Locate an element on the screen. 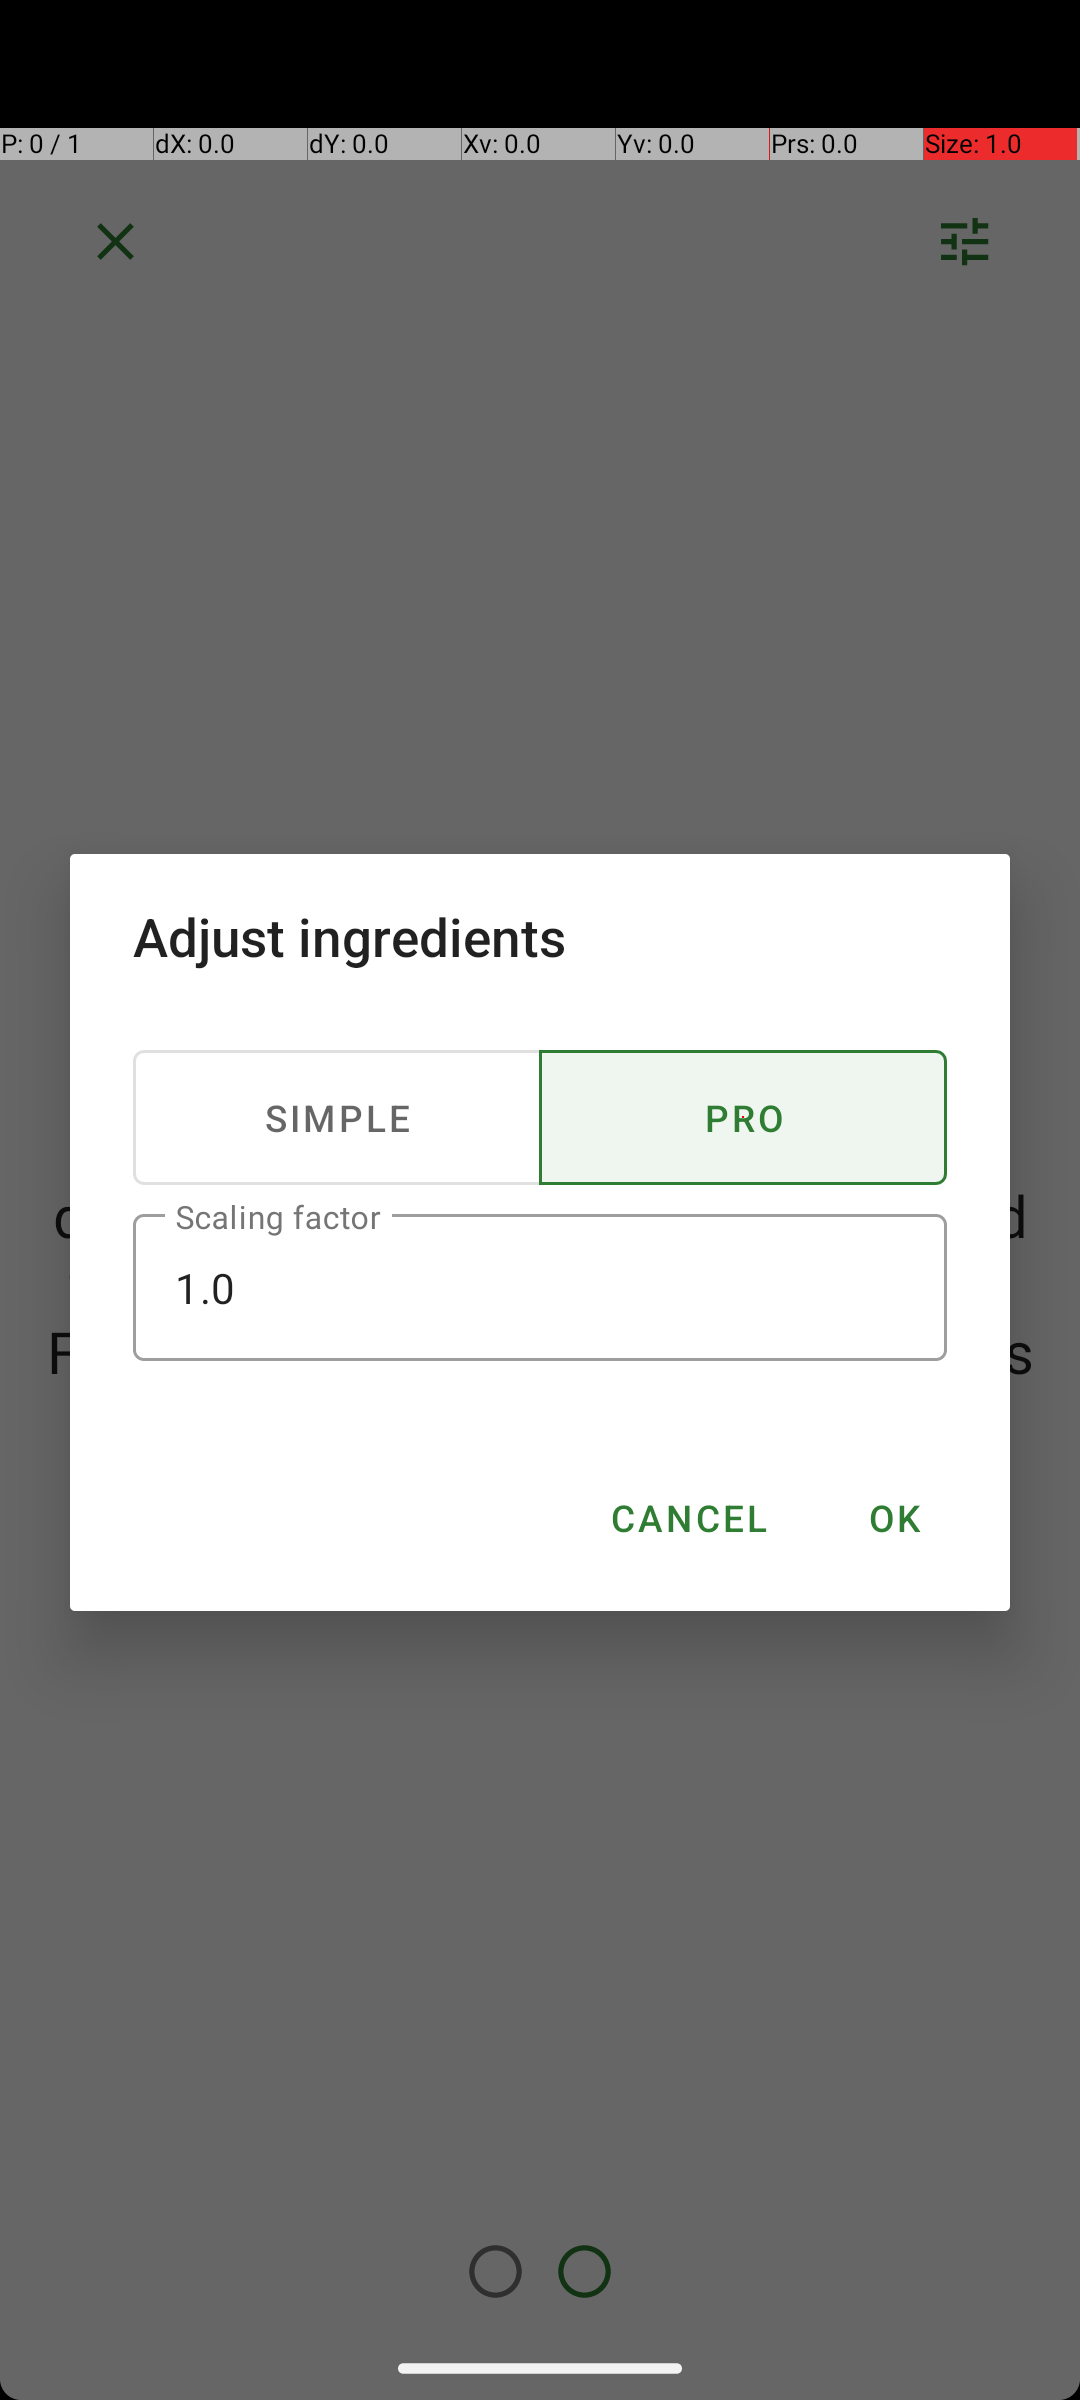 The height and width of the screenshot is (2400, 1080). 1.0 is located at coordinates (540, 1288).